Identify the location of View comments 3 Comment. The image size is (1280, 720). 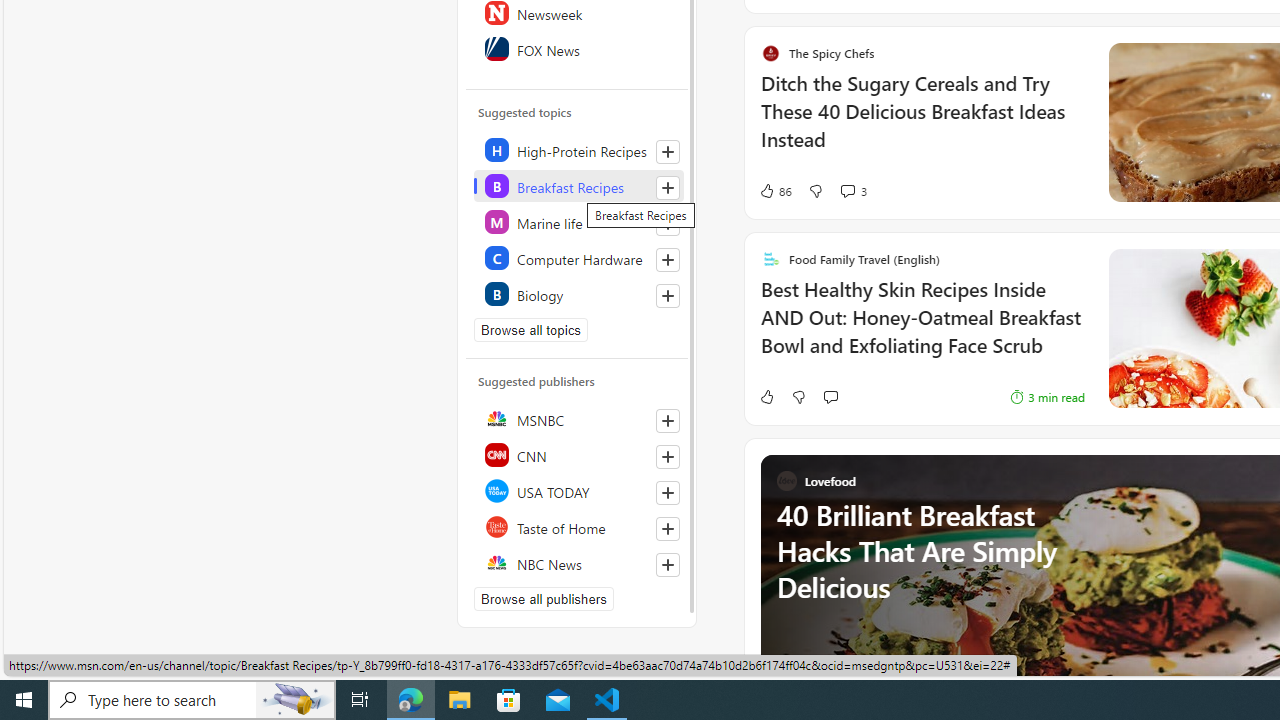
(852, 191).